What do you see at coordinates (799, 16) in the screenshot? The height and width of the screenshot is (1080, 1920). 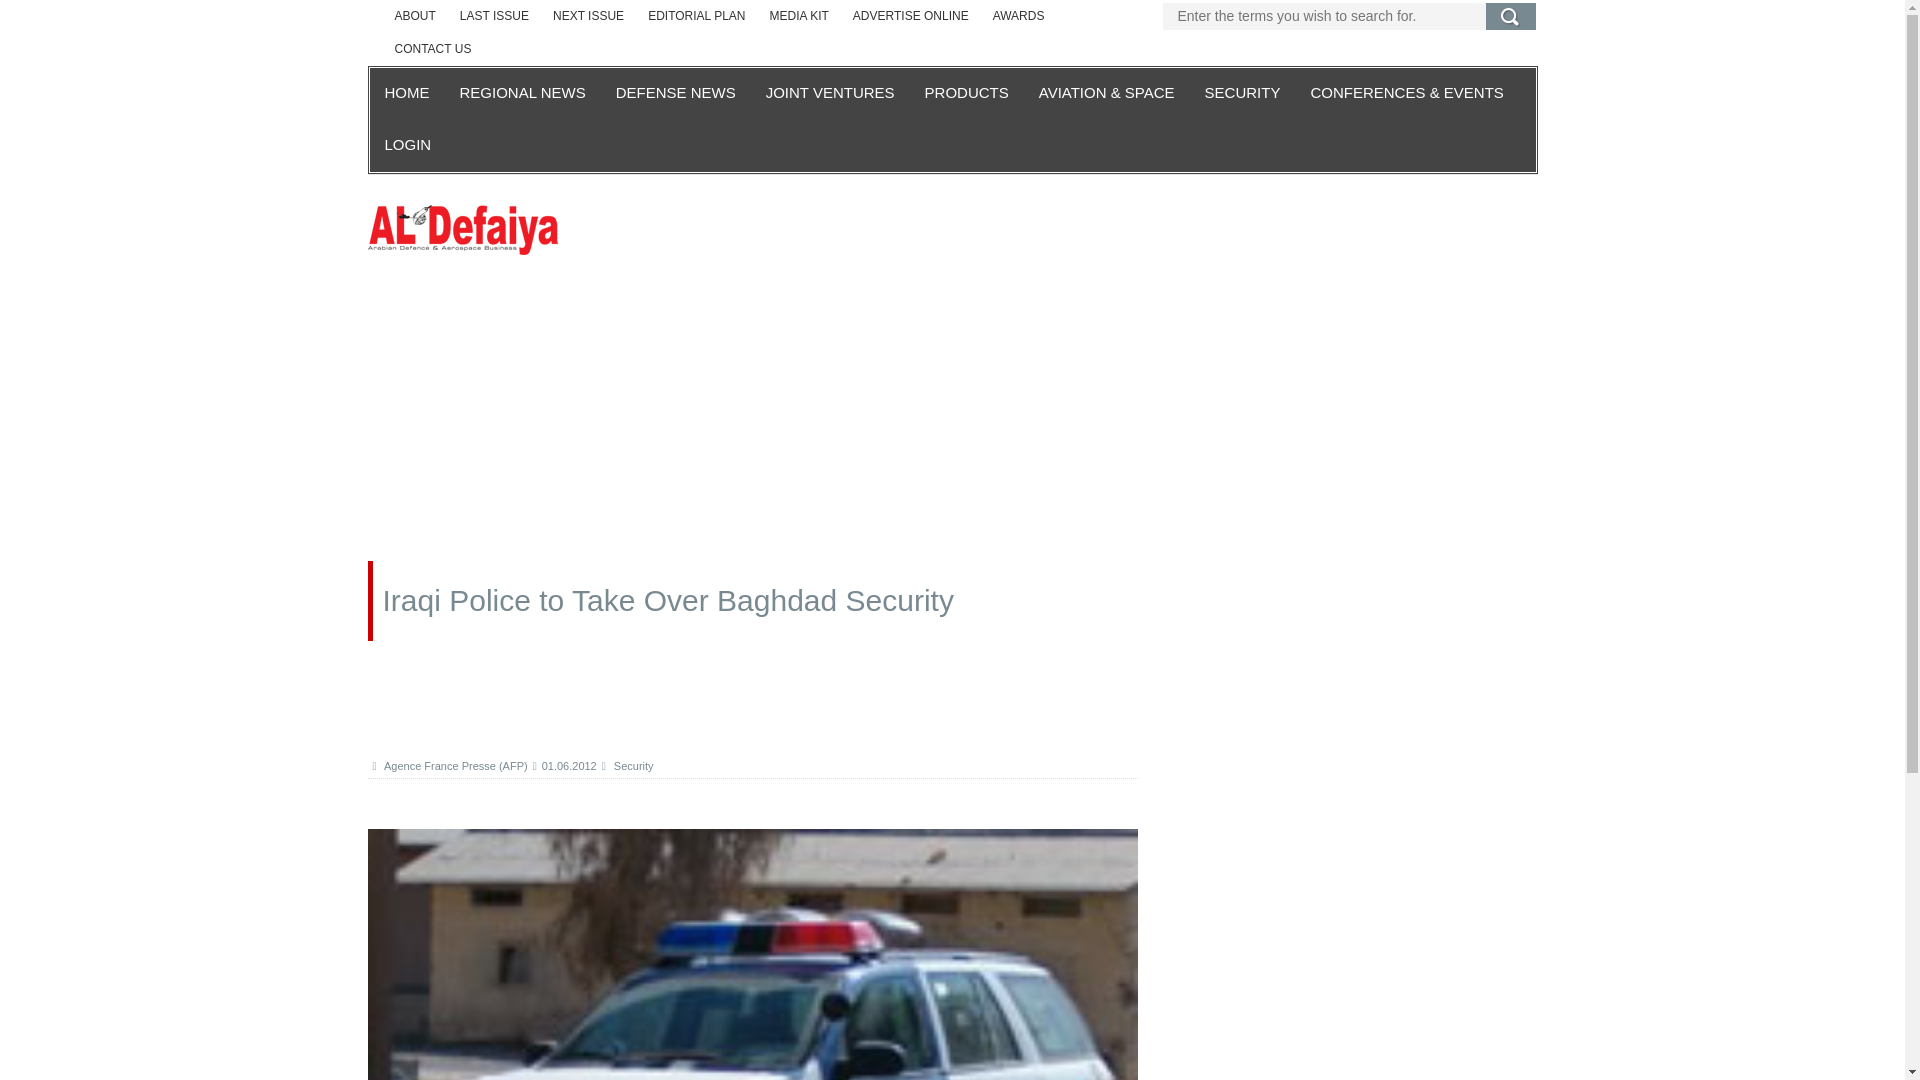 I see `MEDIA KIT` at bounding box center [799, 16].